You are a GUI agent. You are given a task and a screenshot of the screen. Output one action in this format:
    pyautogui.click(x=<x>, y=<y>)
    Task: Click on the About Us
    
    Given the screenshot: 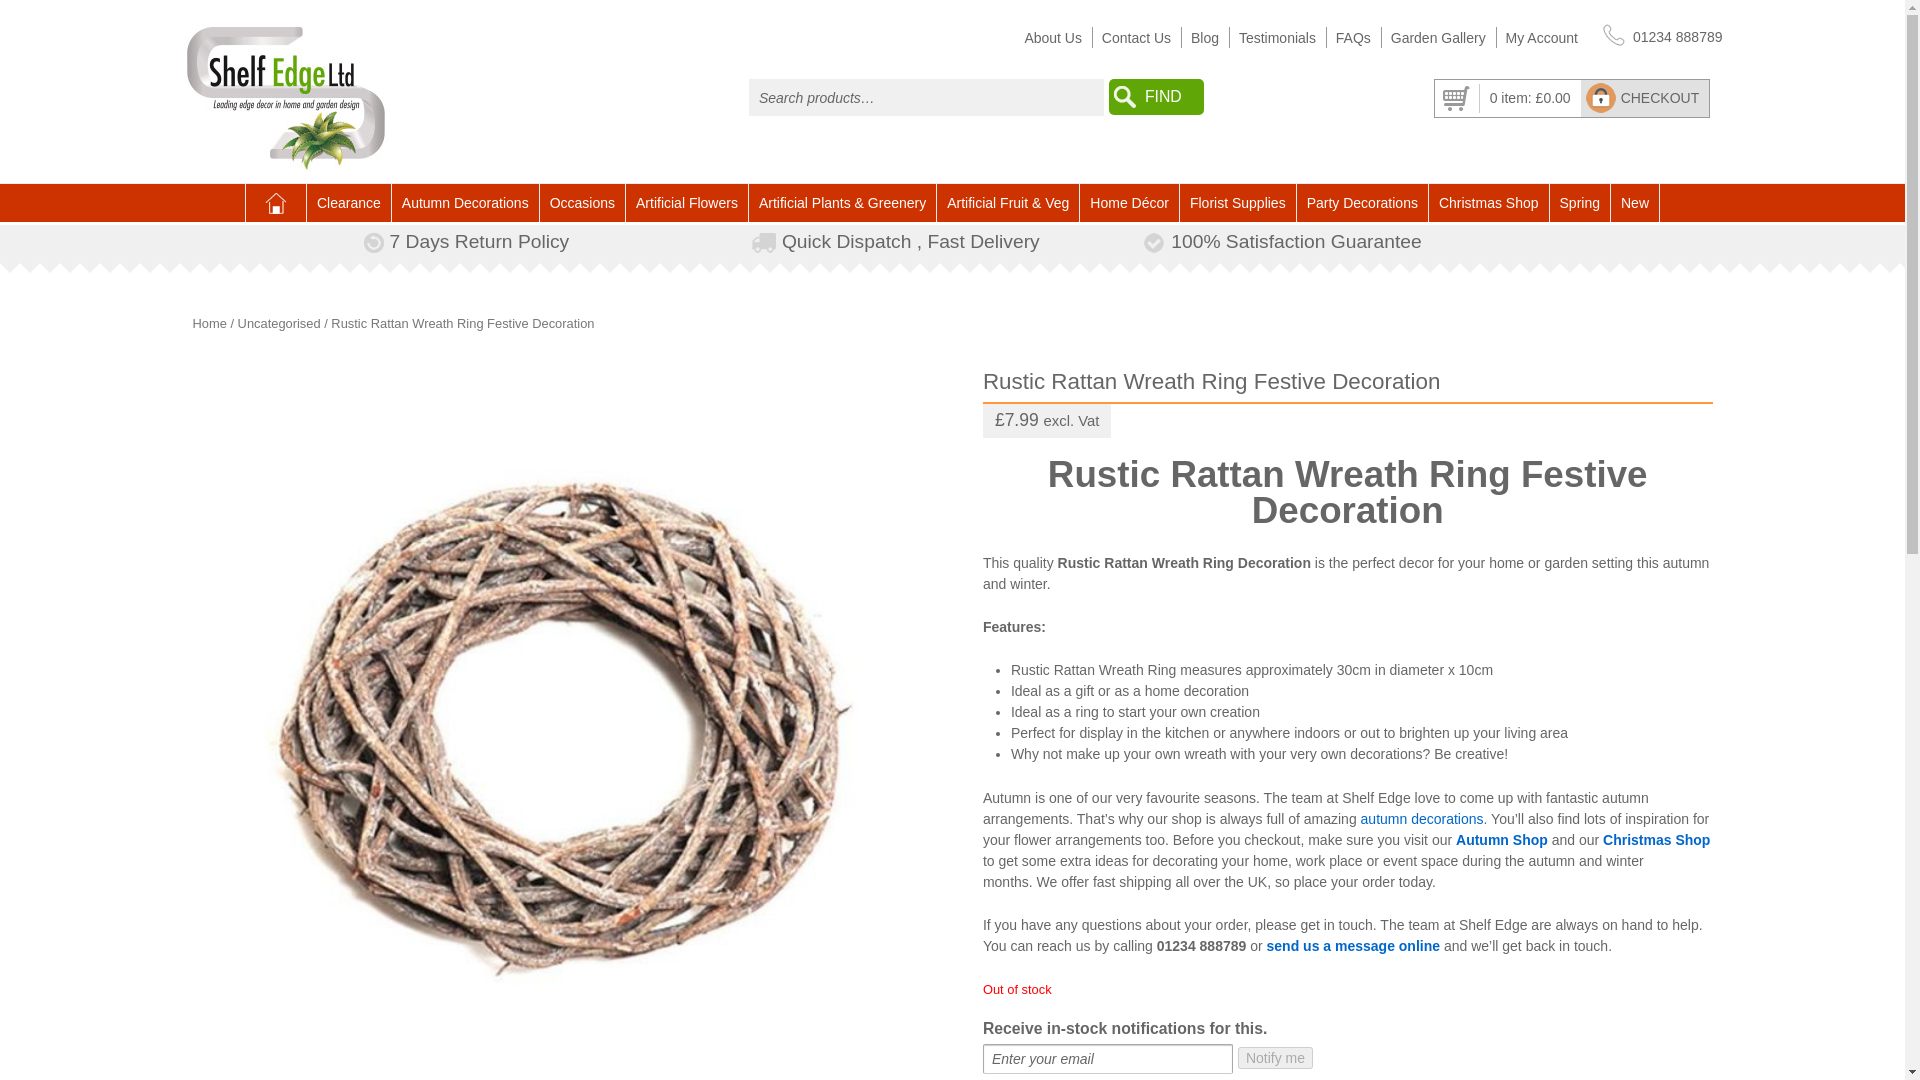 What is the action you would take?
    pyautogui.click(x=1052, y=38)
    